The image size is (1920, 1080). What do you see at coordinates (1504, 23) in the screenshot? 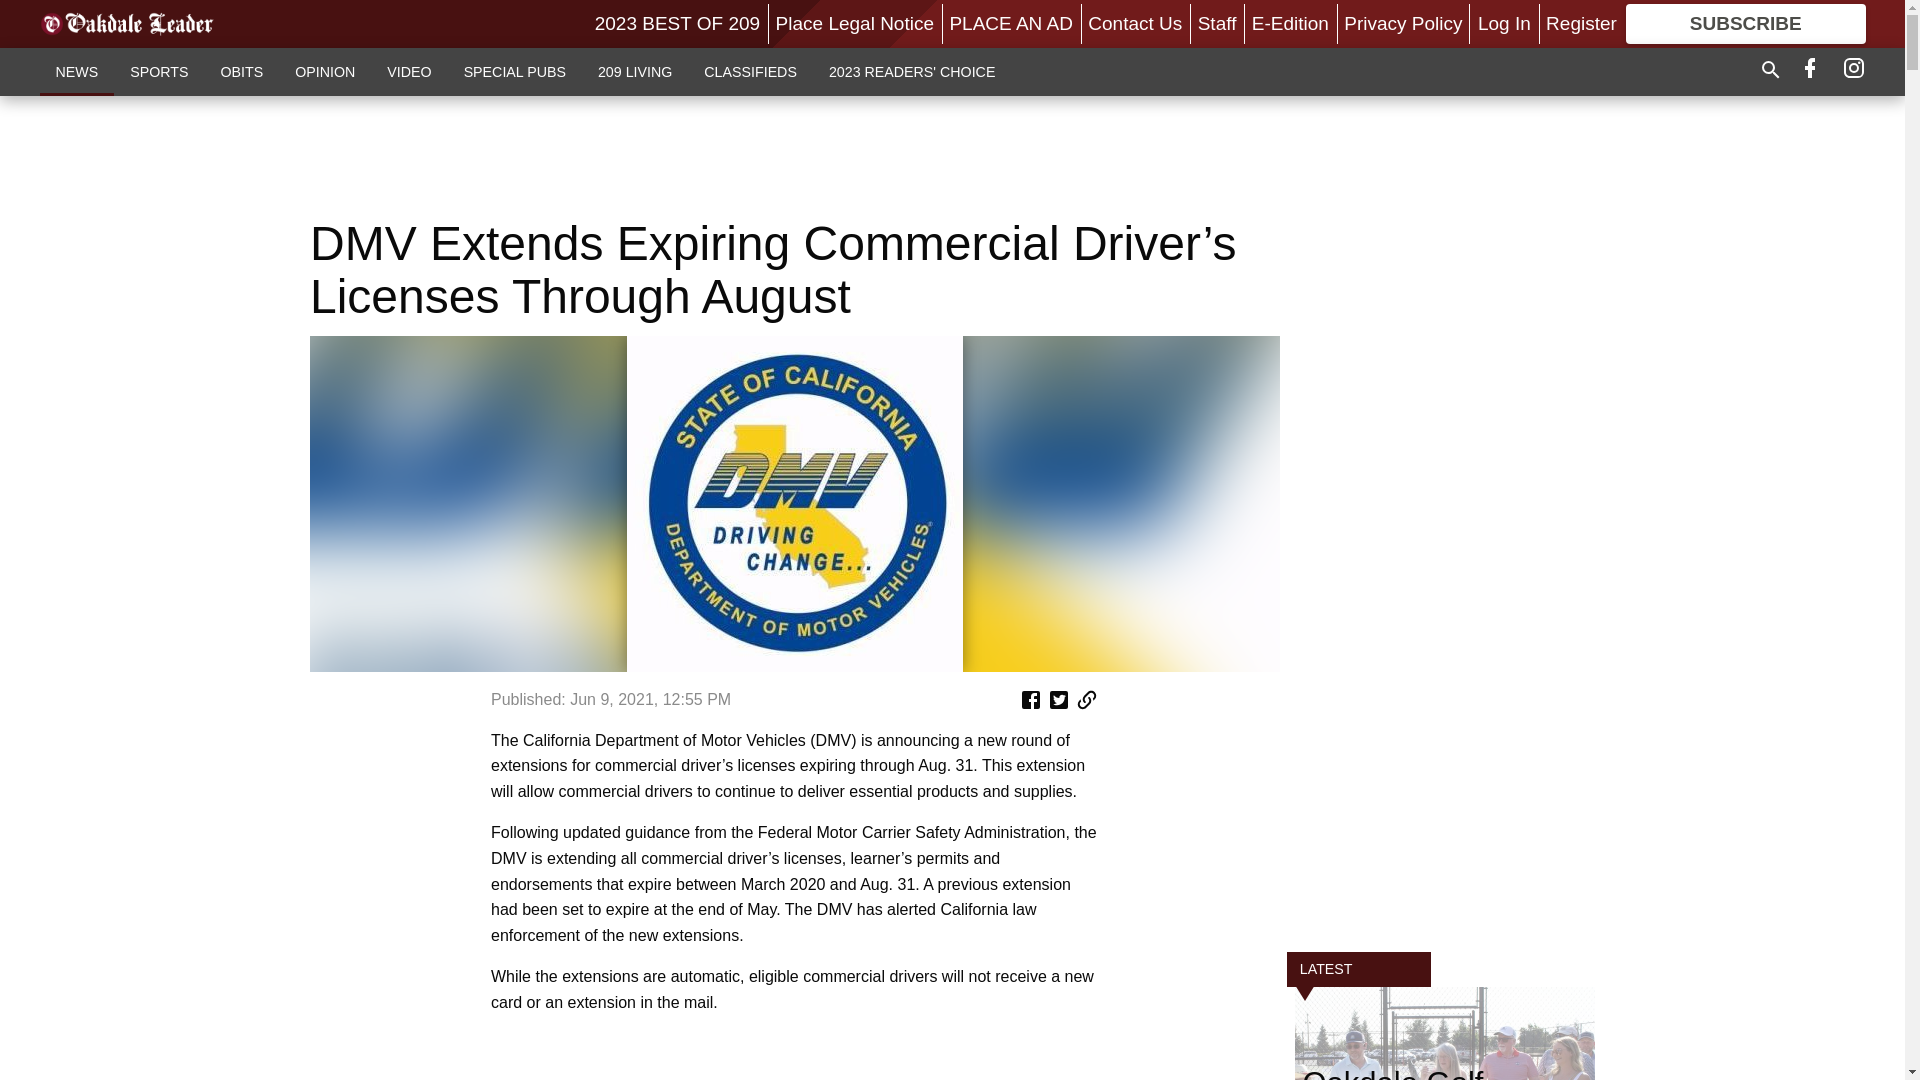
I see `Log In` at bounding box center [1504, 23].